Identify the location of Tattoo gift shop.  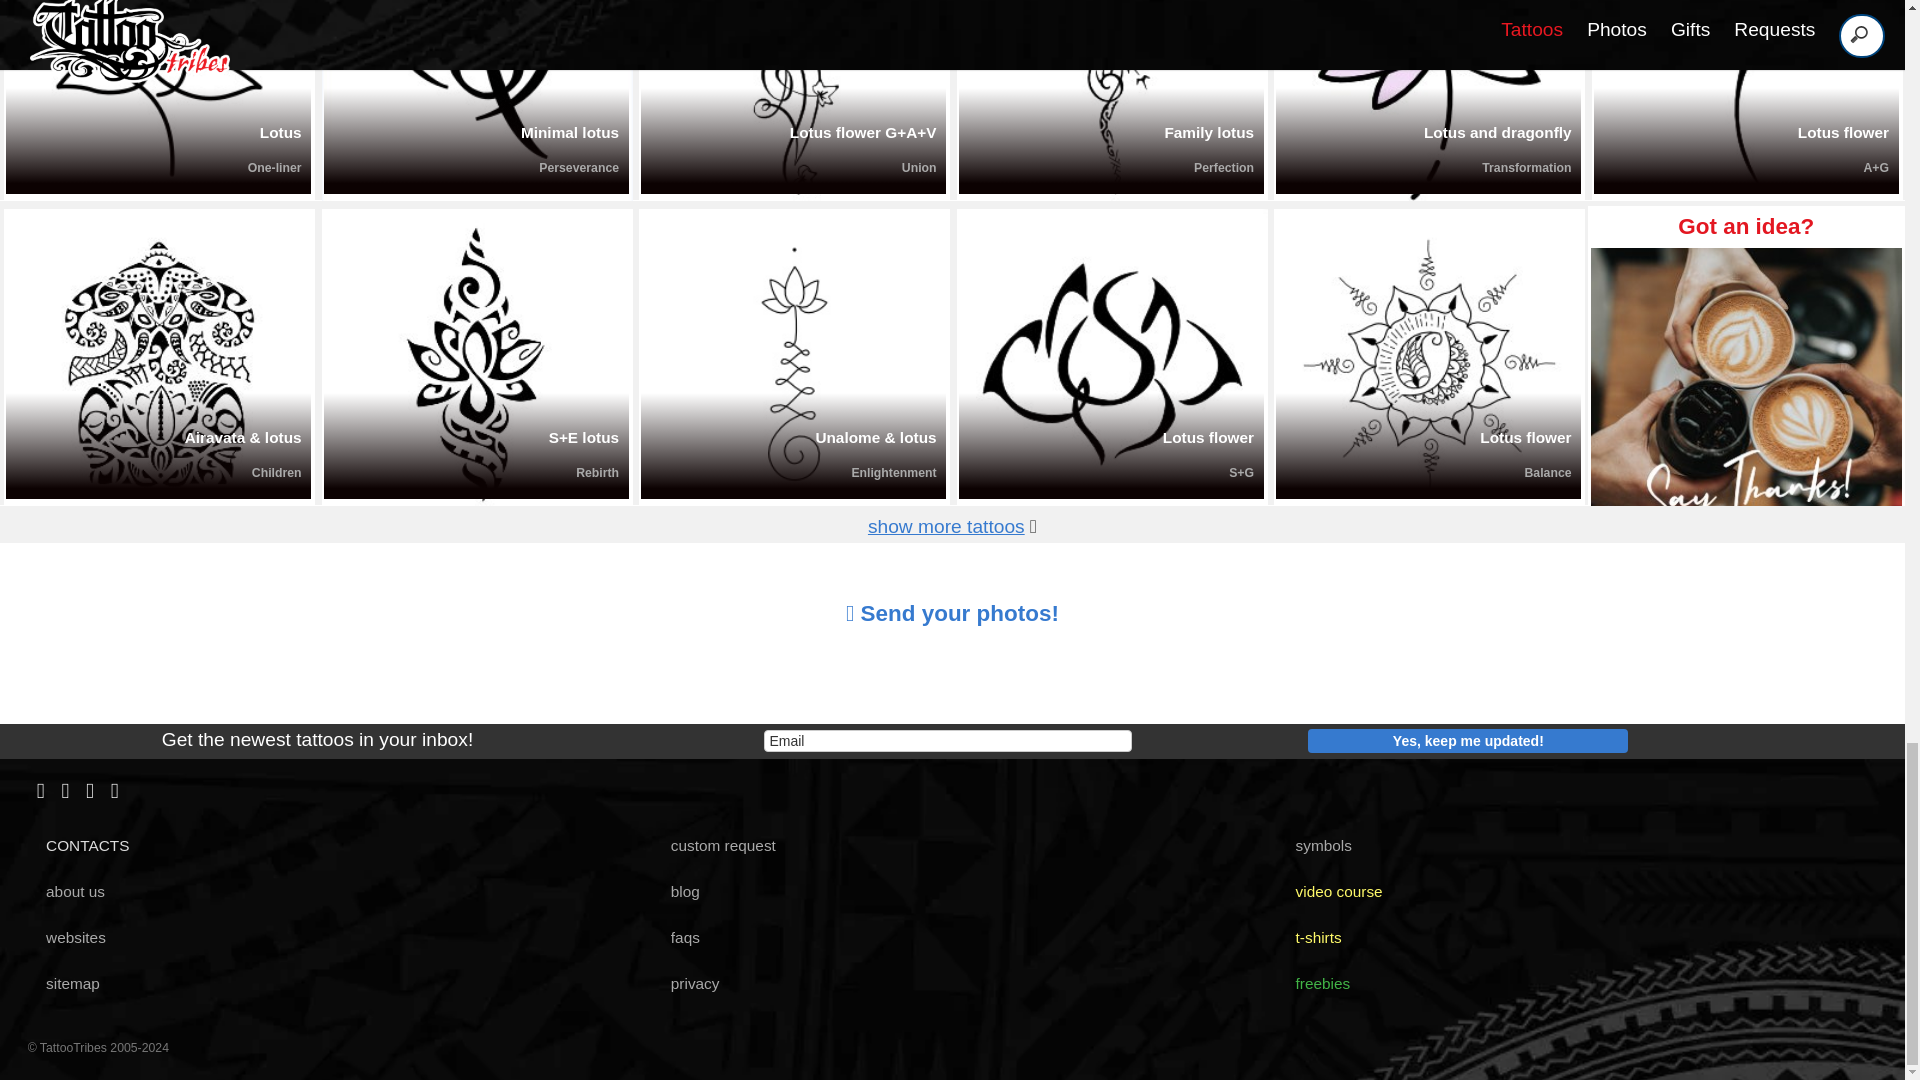
(1310, 937).